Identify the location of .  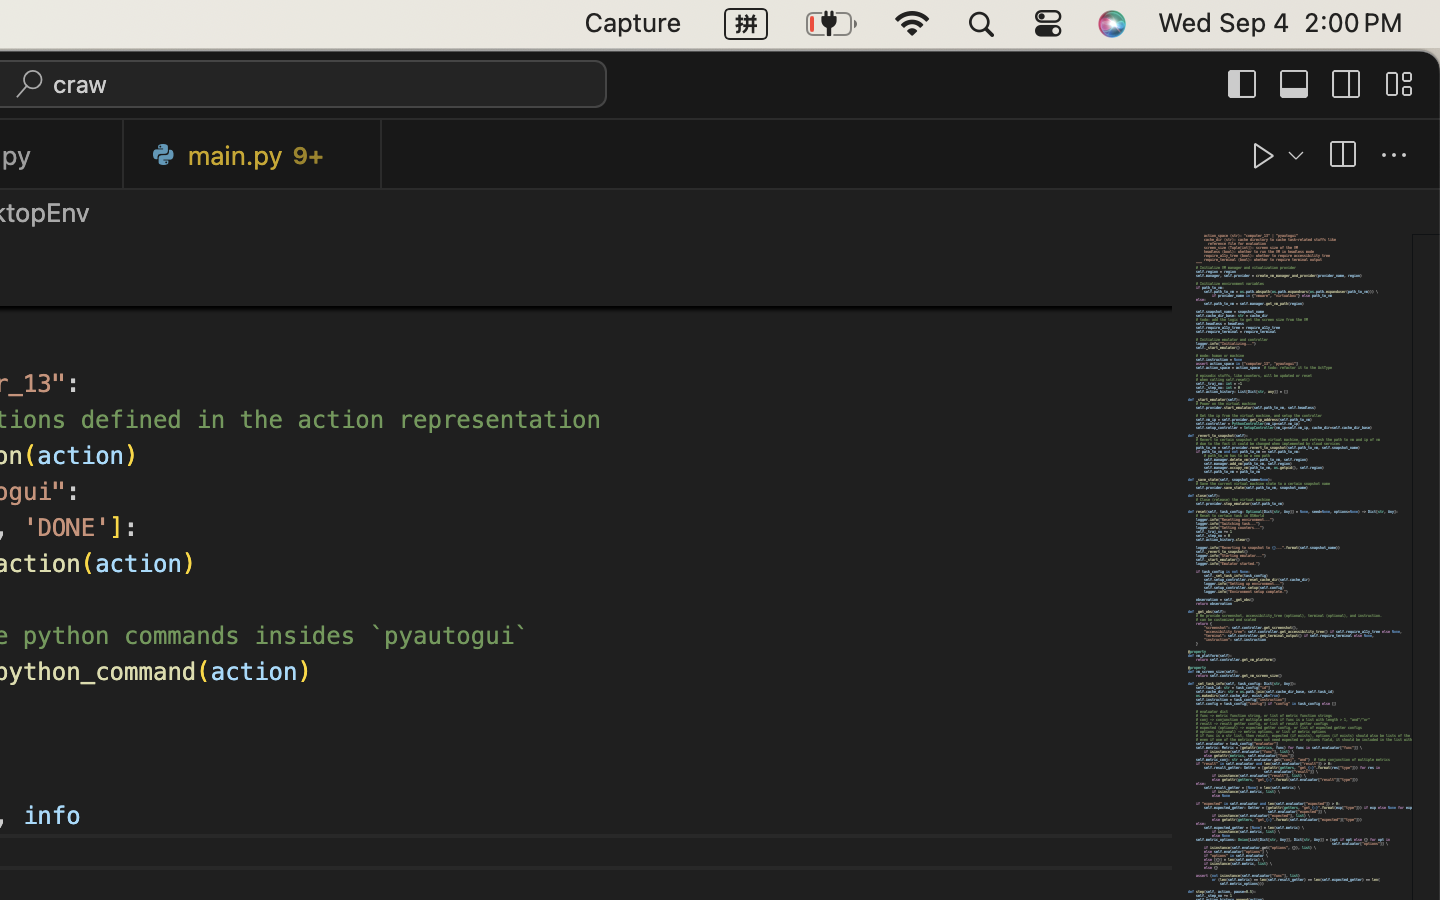
(1342, 156).